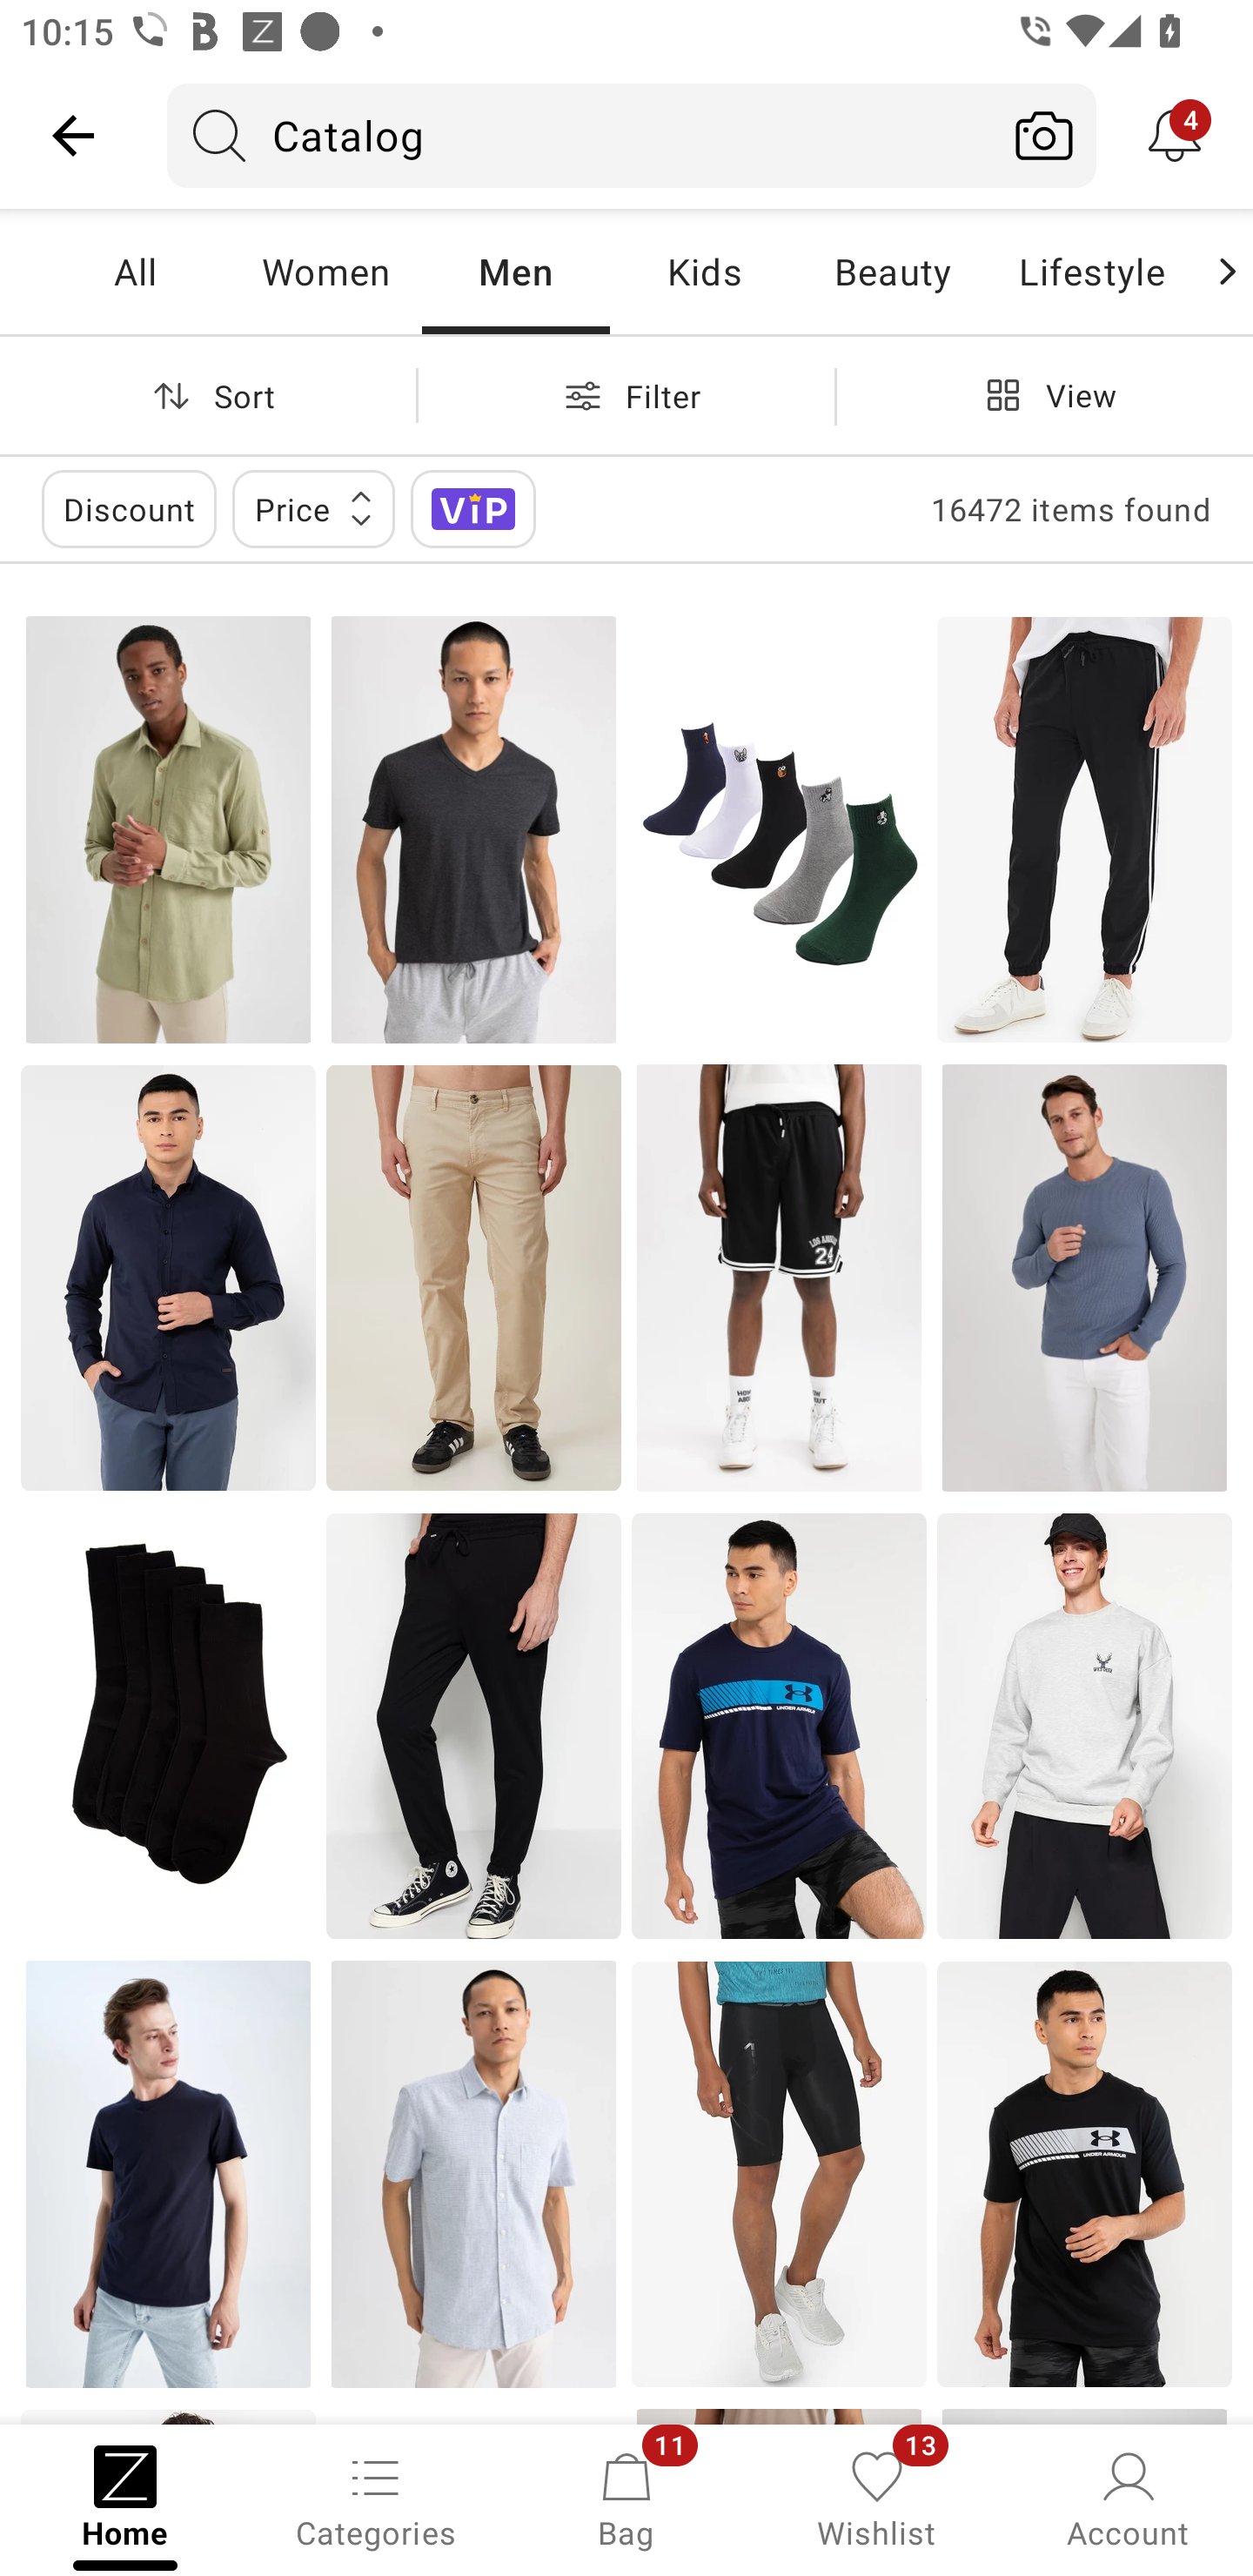  What do you see at coordinates (626, 395) in the screenshot?
I see `Filter` at bounding box center [626, 395].